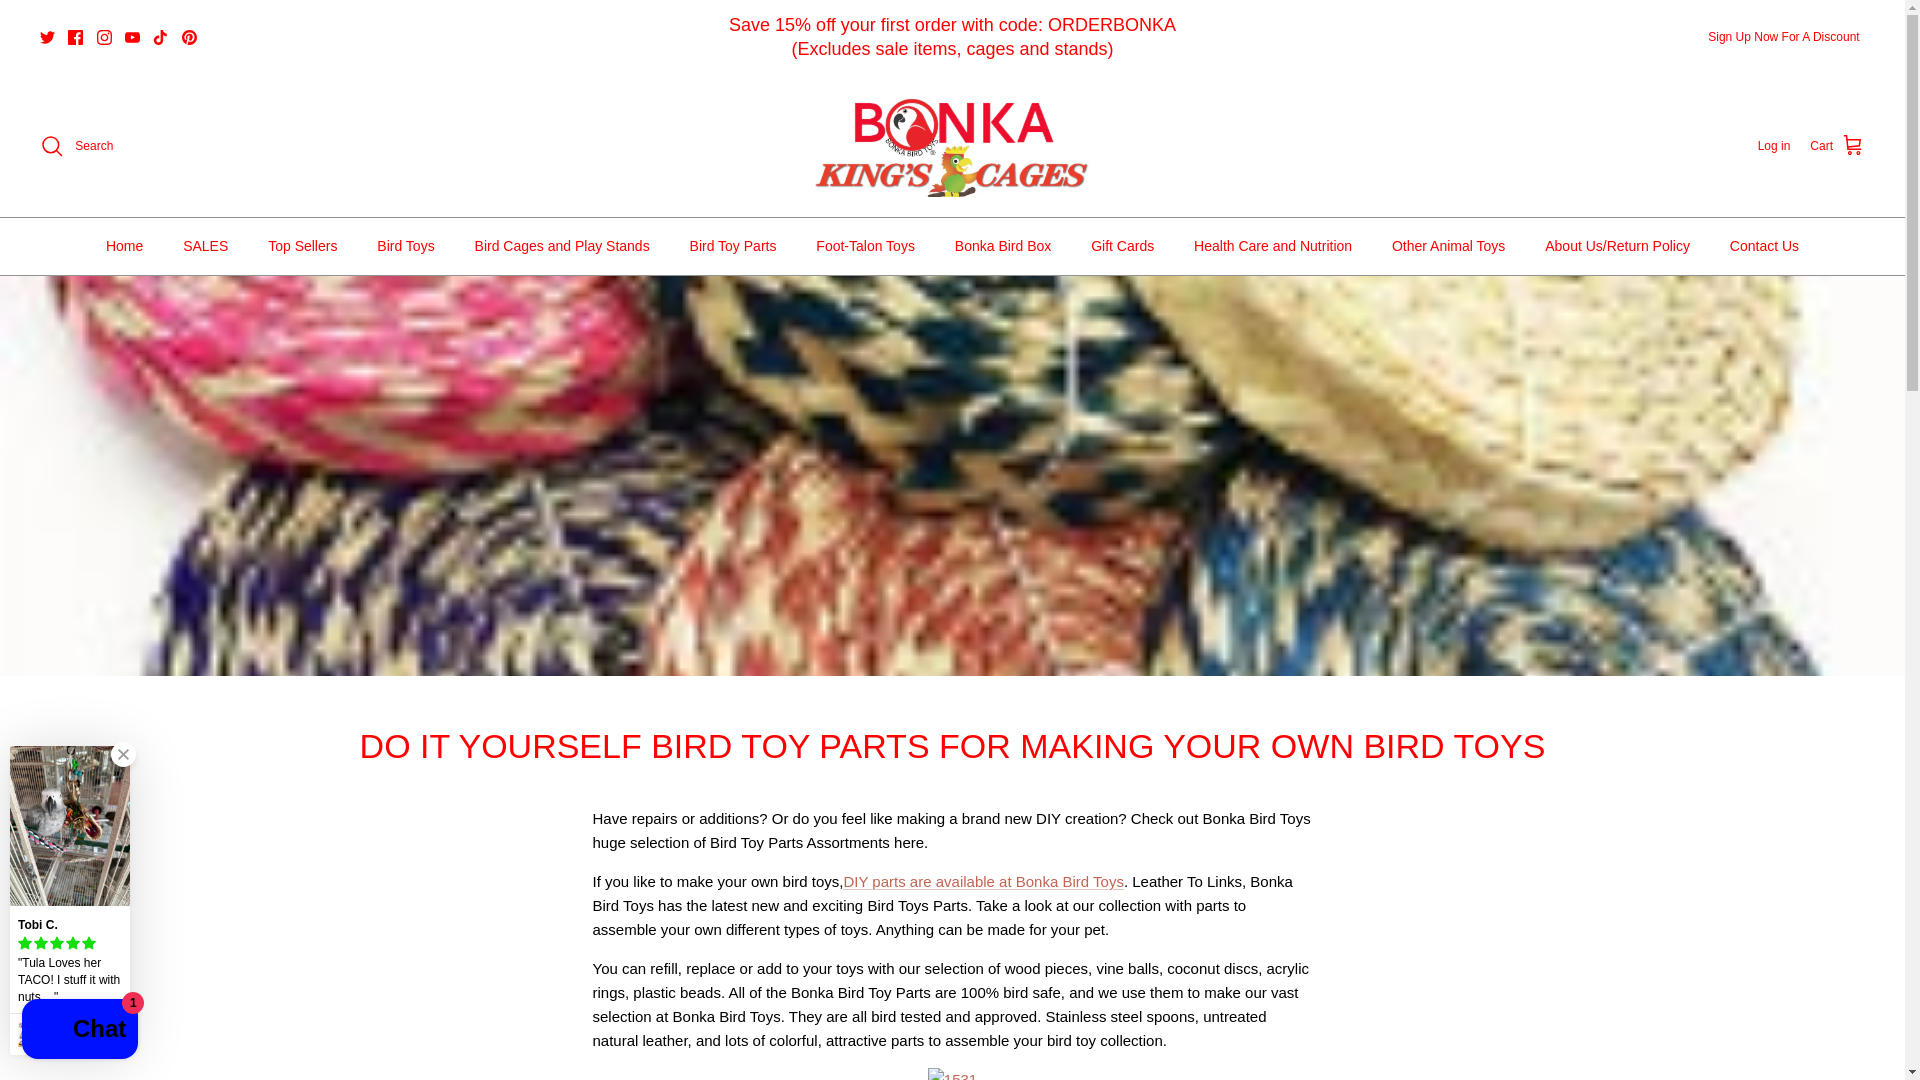 This screenshot has height=1080, width=1920. What do you see at coordinates (104, 38) in the screenshot?
I see `Instagram` at bounding box center [104, 38].